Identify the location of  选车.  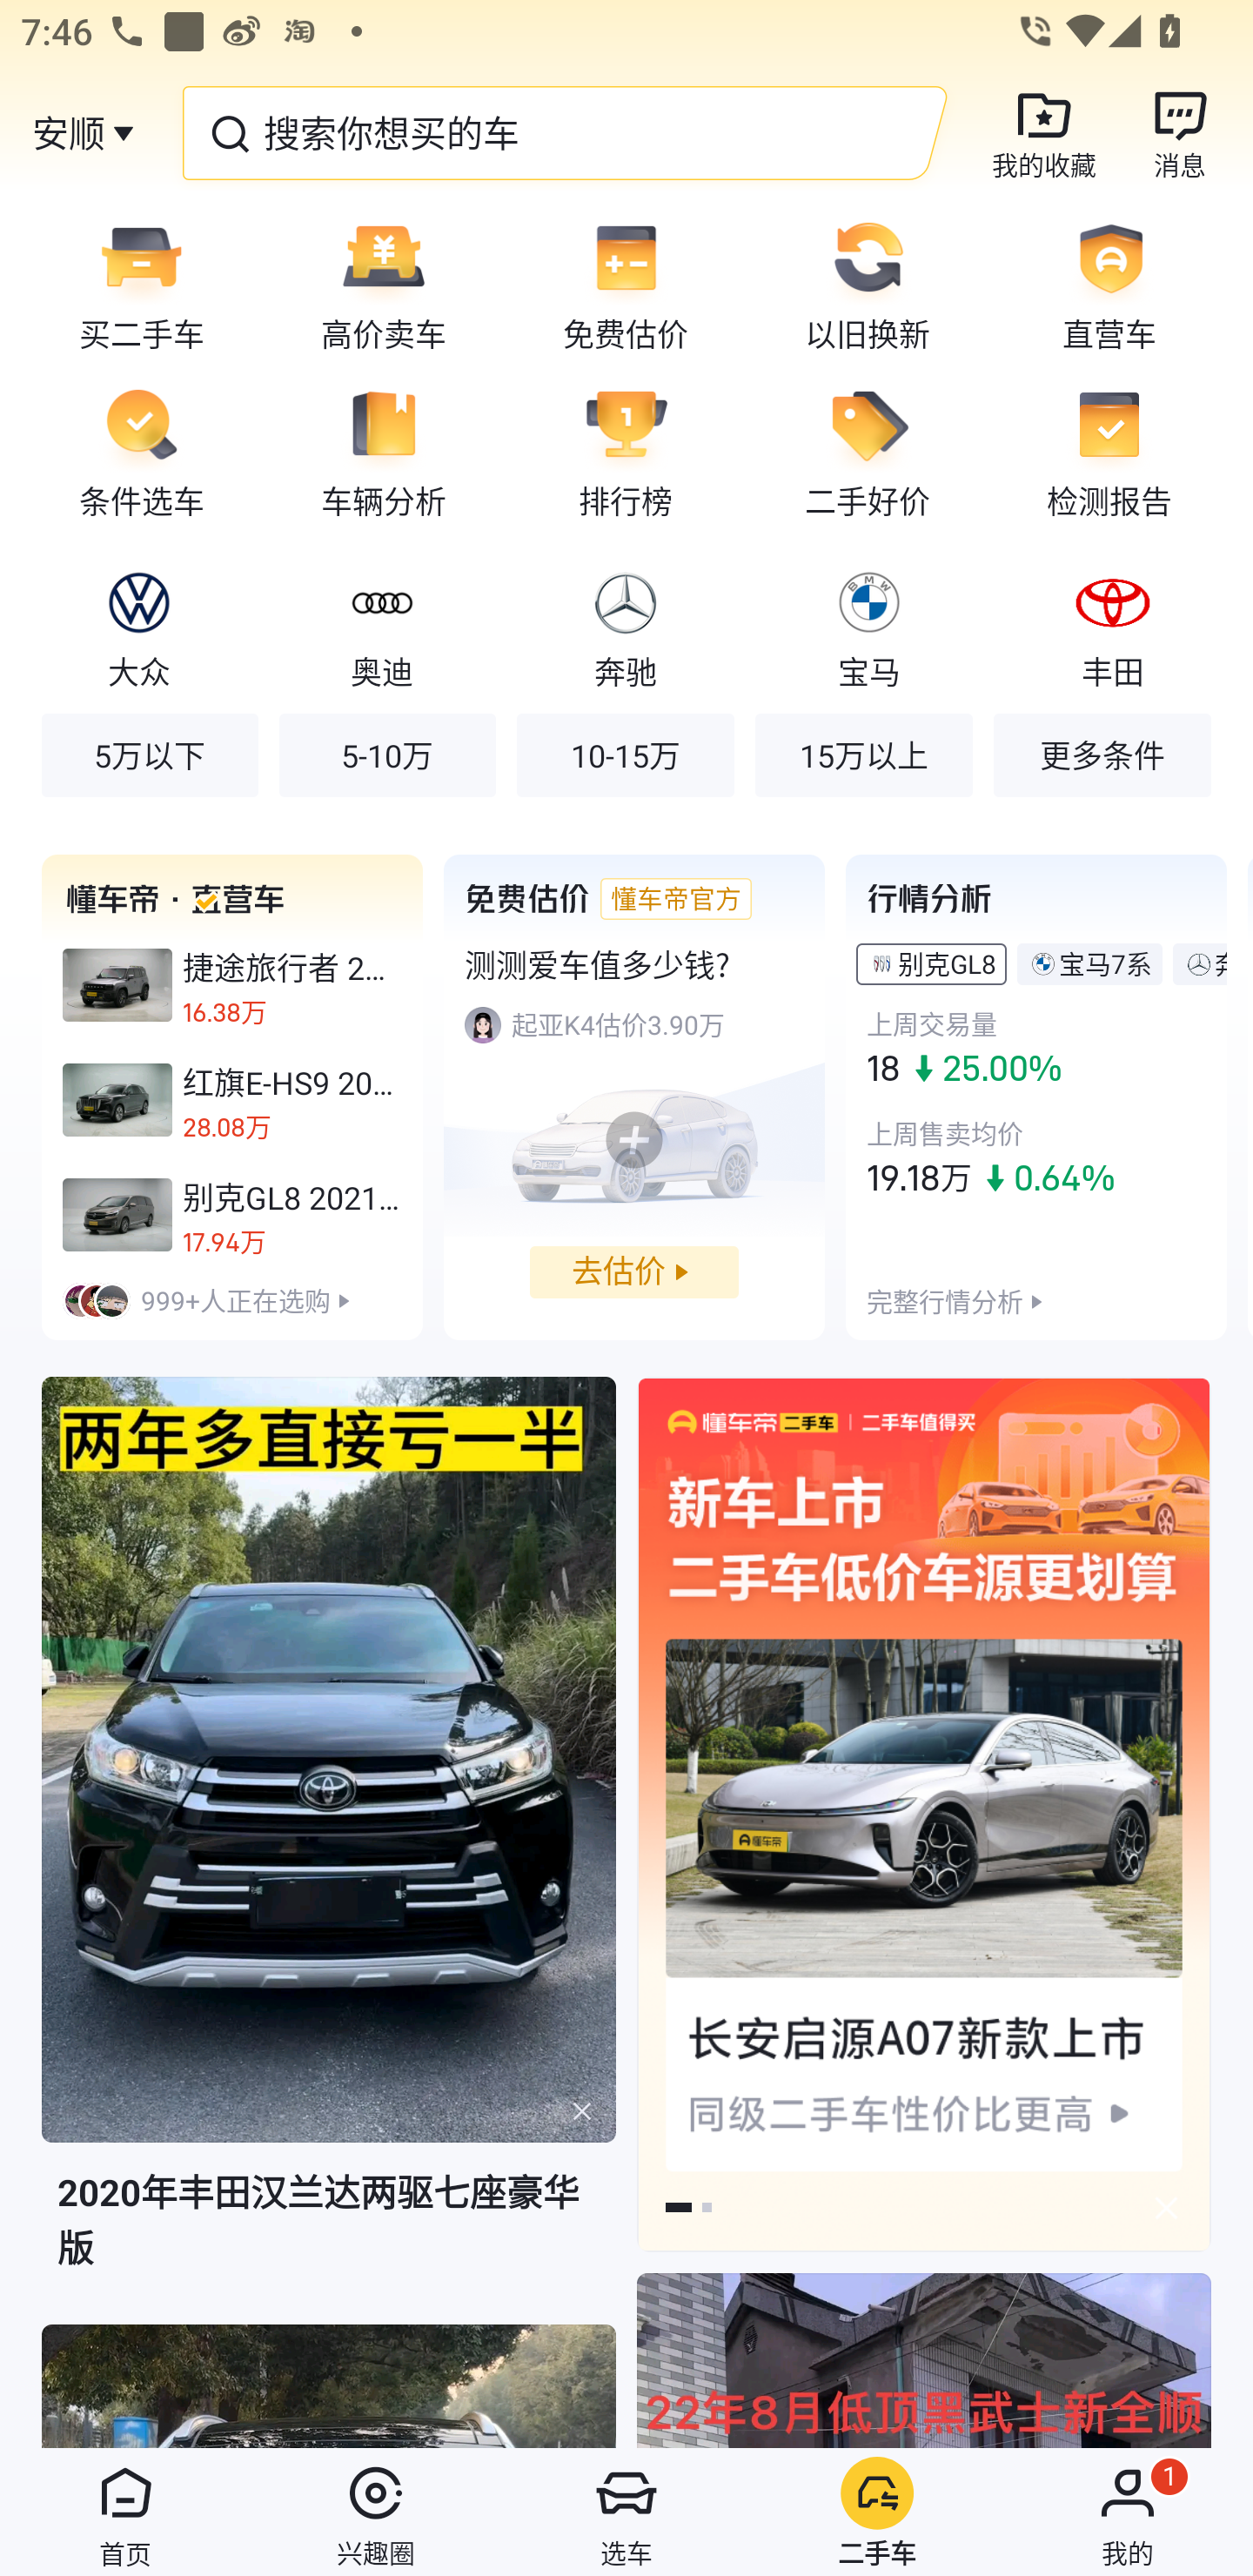
(626, 2512).